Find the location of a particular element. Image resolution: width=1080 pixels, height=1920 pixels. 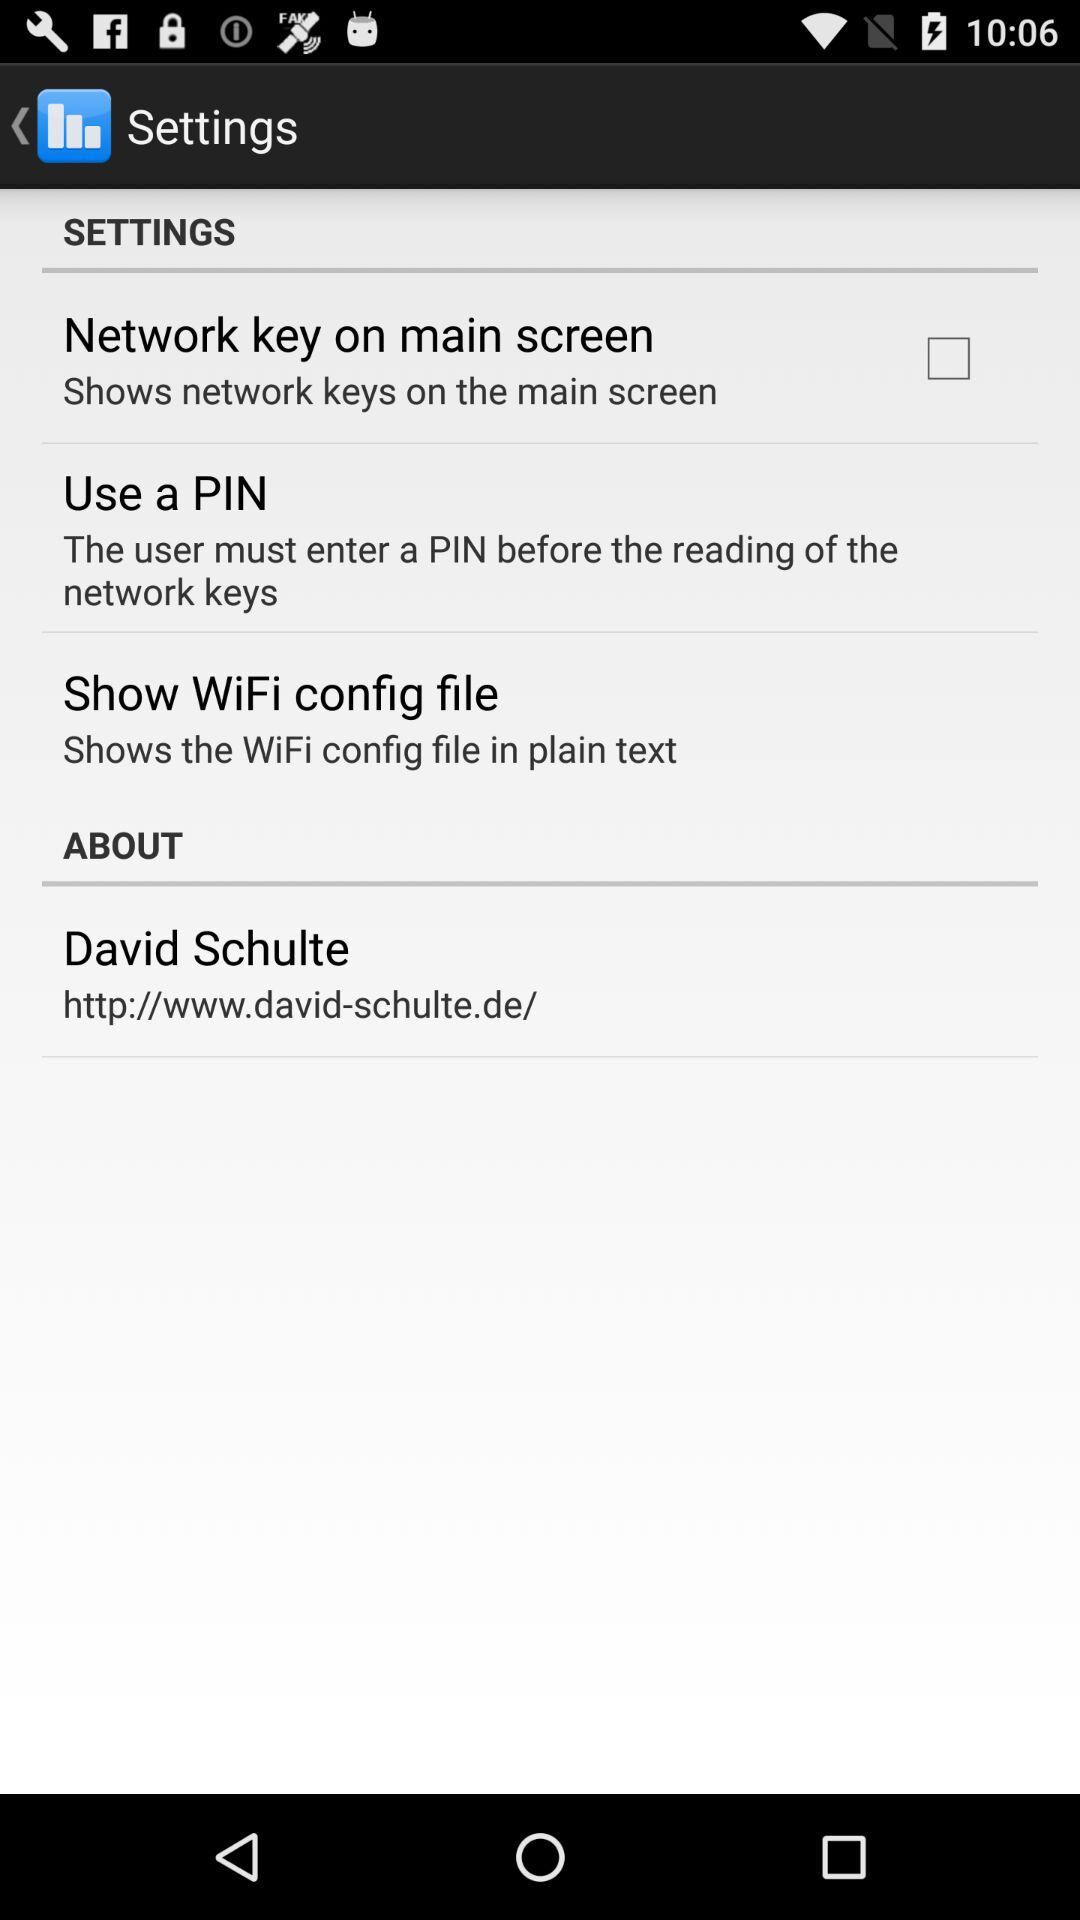

tap the item above show wifi config item is located at coordinates (526, 569).